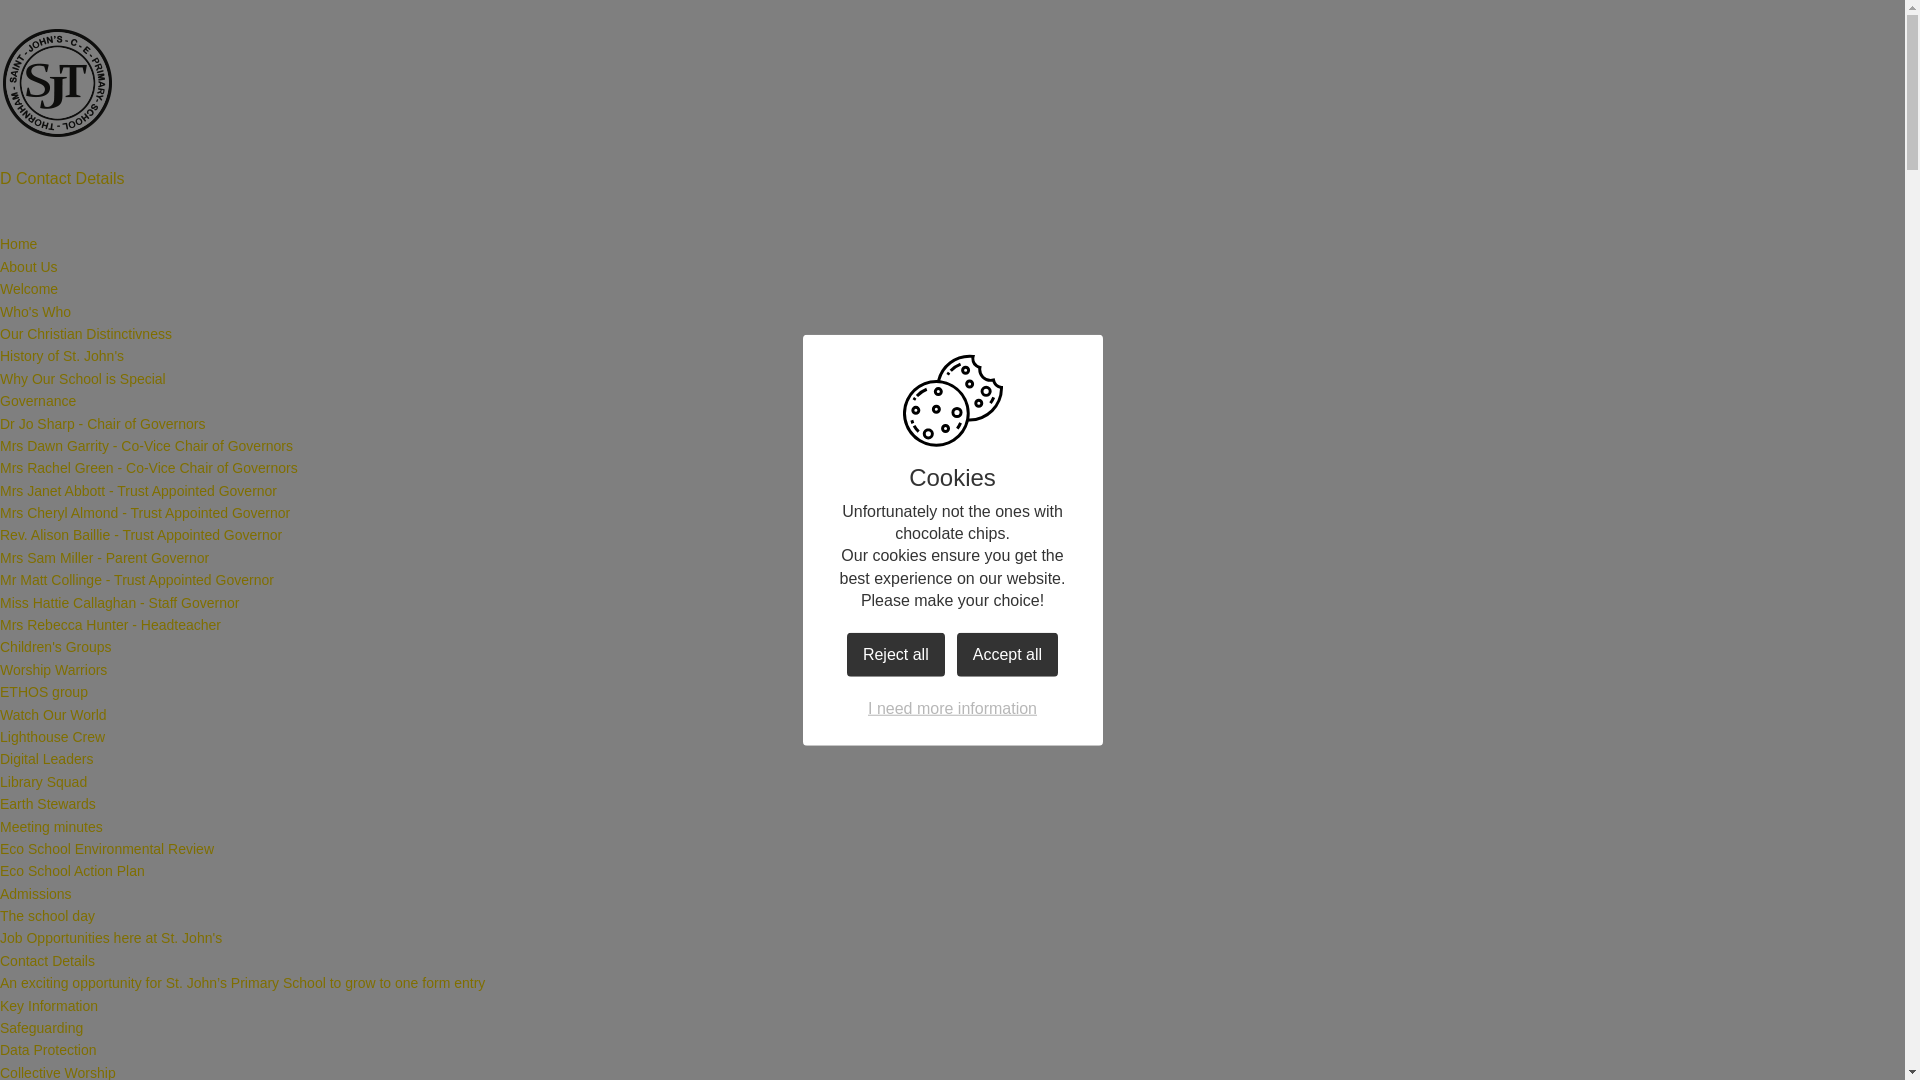 The width and height of the screenshot is (1920, 1080). Describe the element at coordinates (47, 960) in the screenshot. I see `Contact Details` at that location.